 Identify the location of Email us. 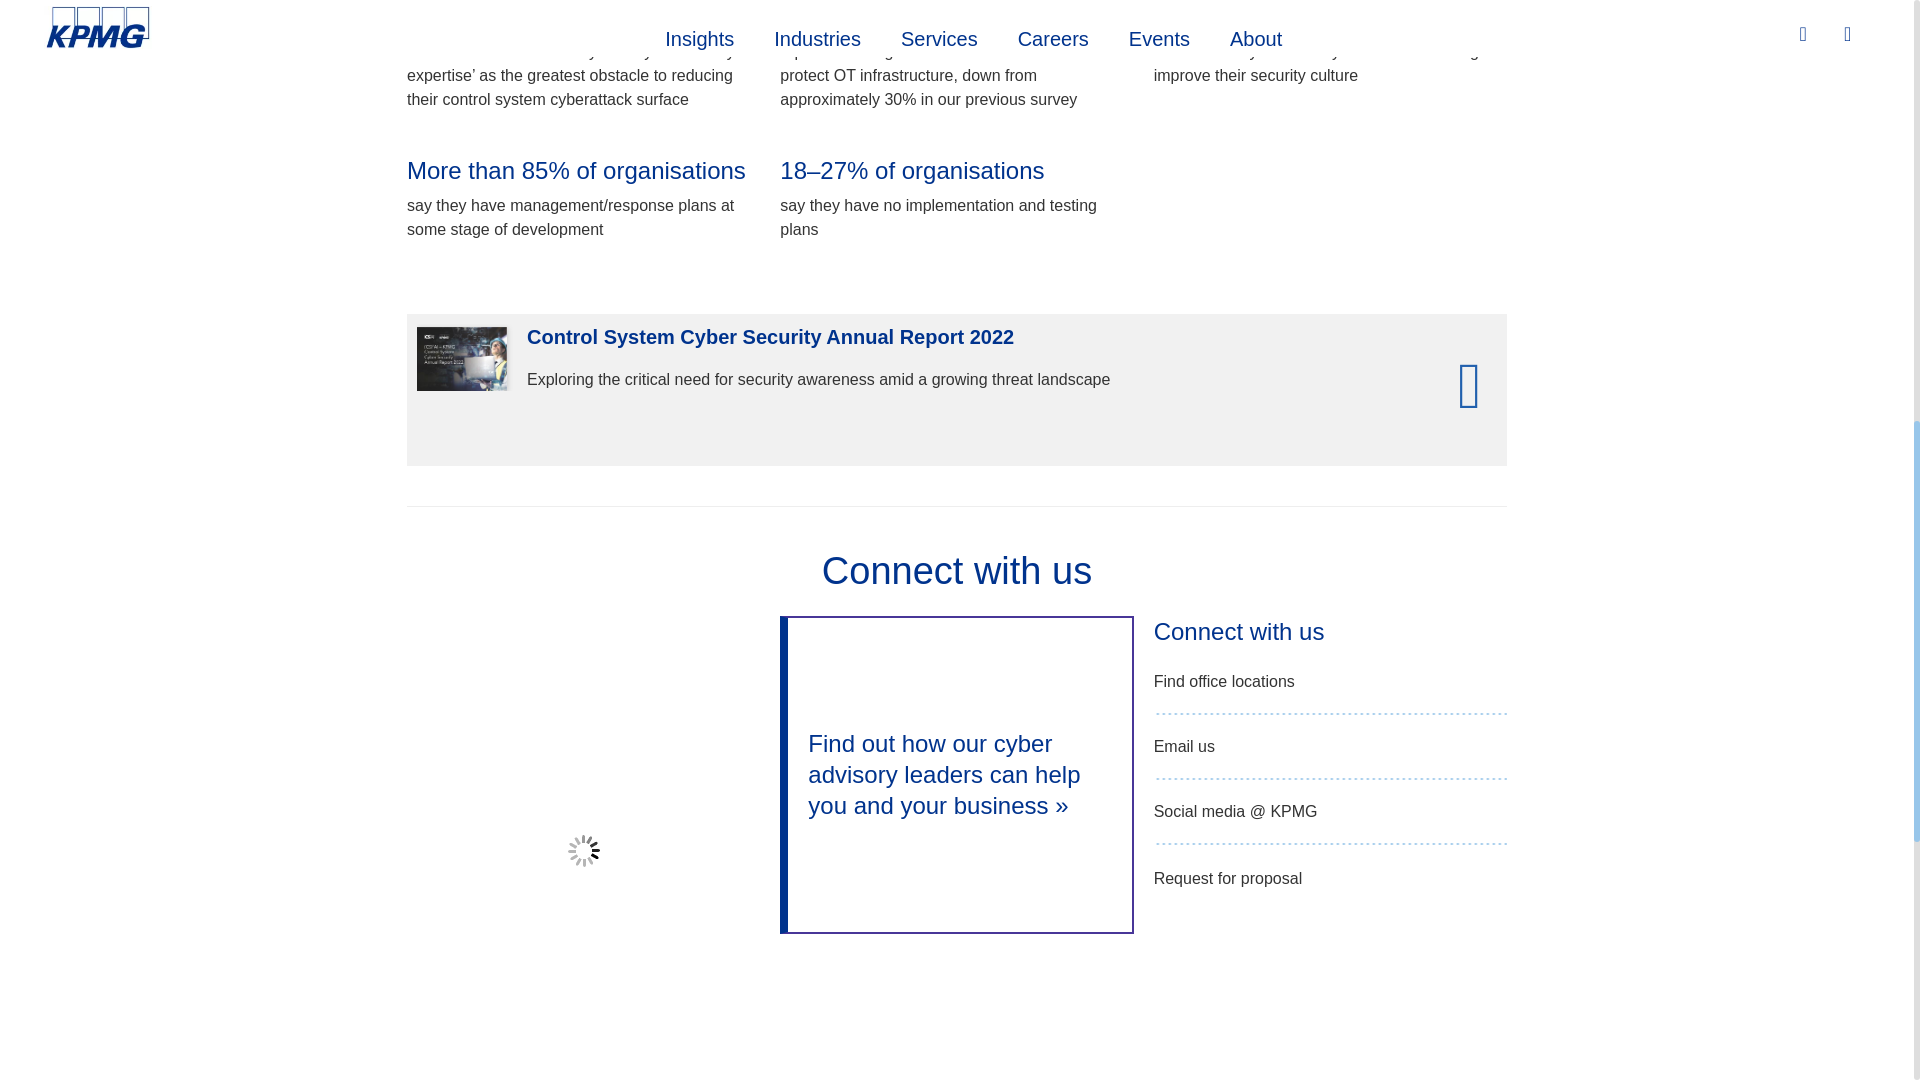
(1184, 747).